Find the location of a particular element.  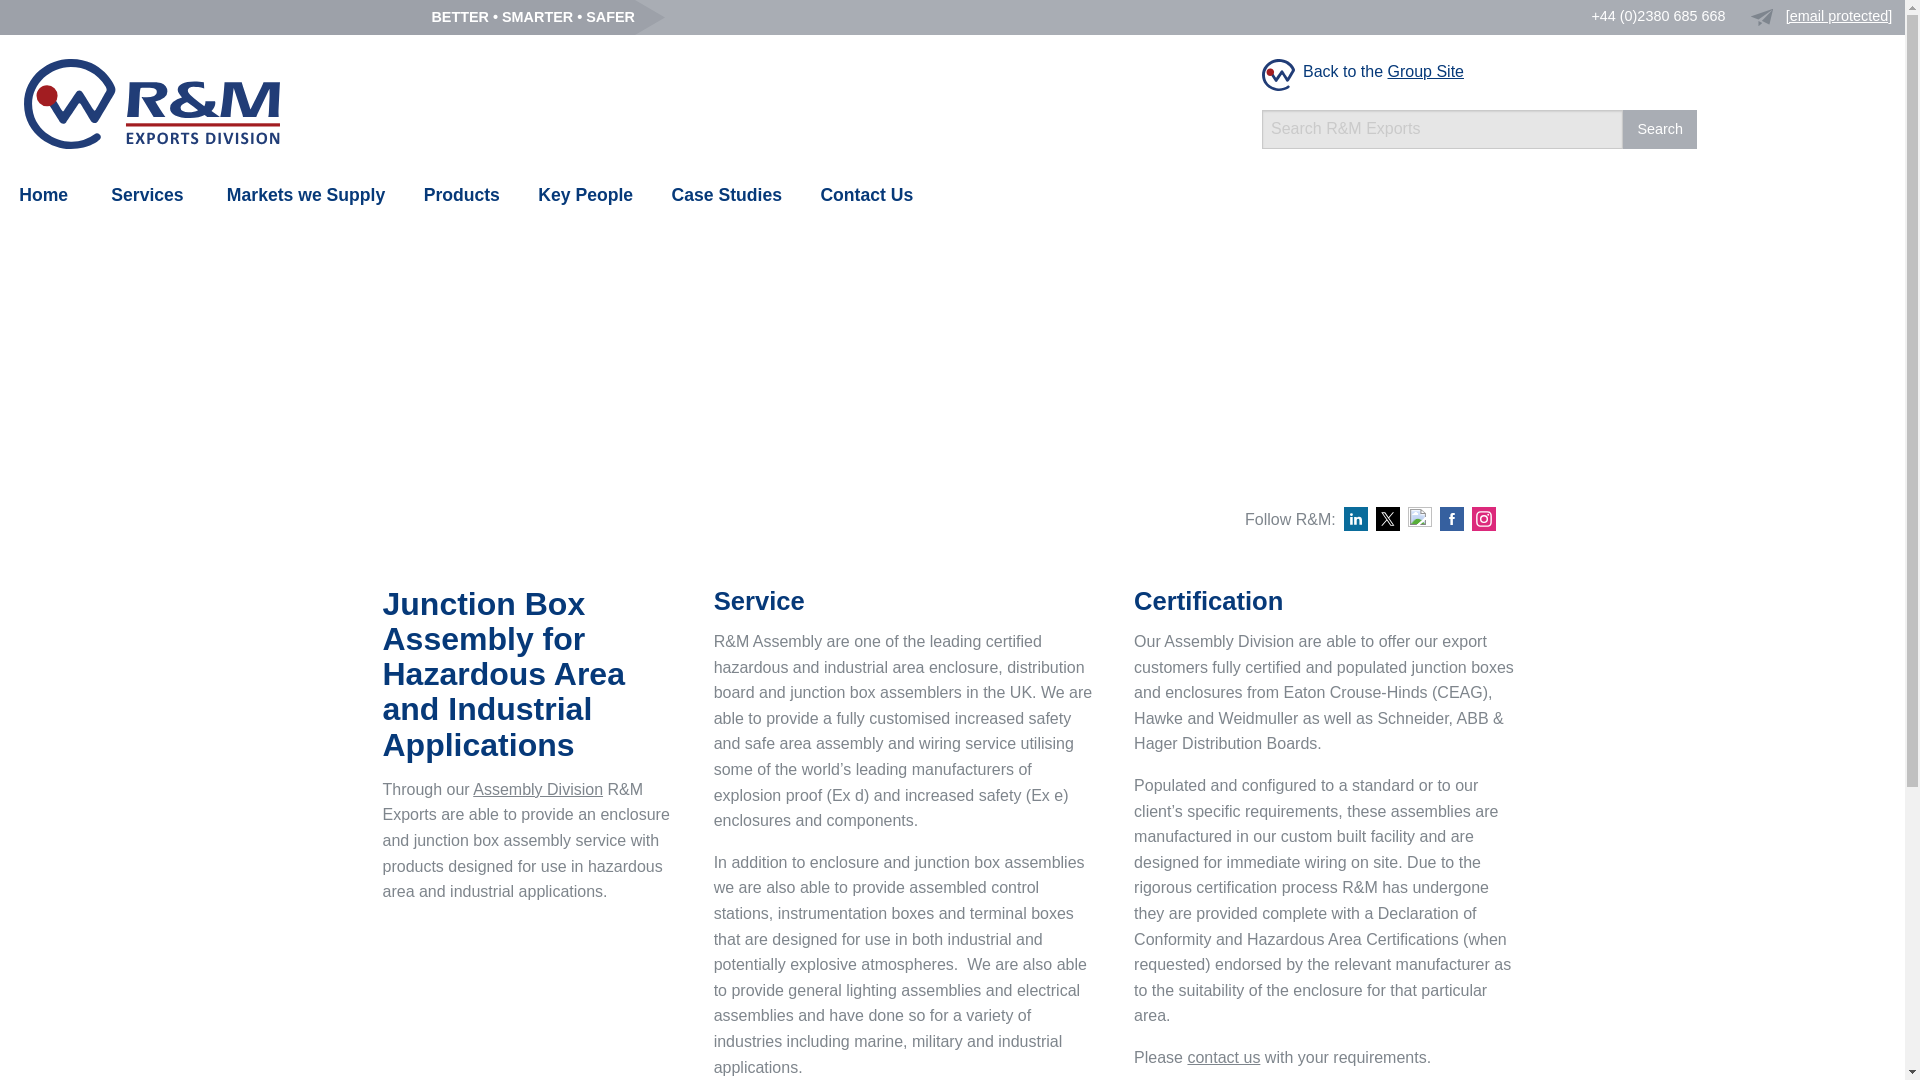

Search is located at coordinates (1660, 130).